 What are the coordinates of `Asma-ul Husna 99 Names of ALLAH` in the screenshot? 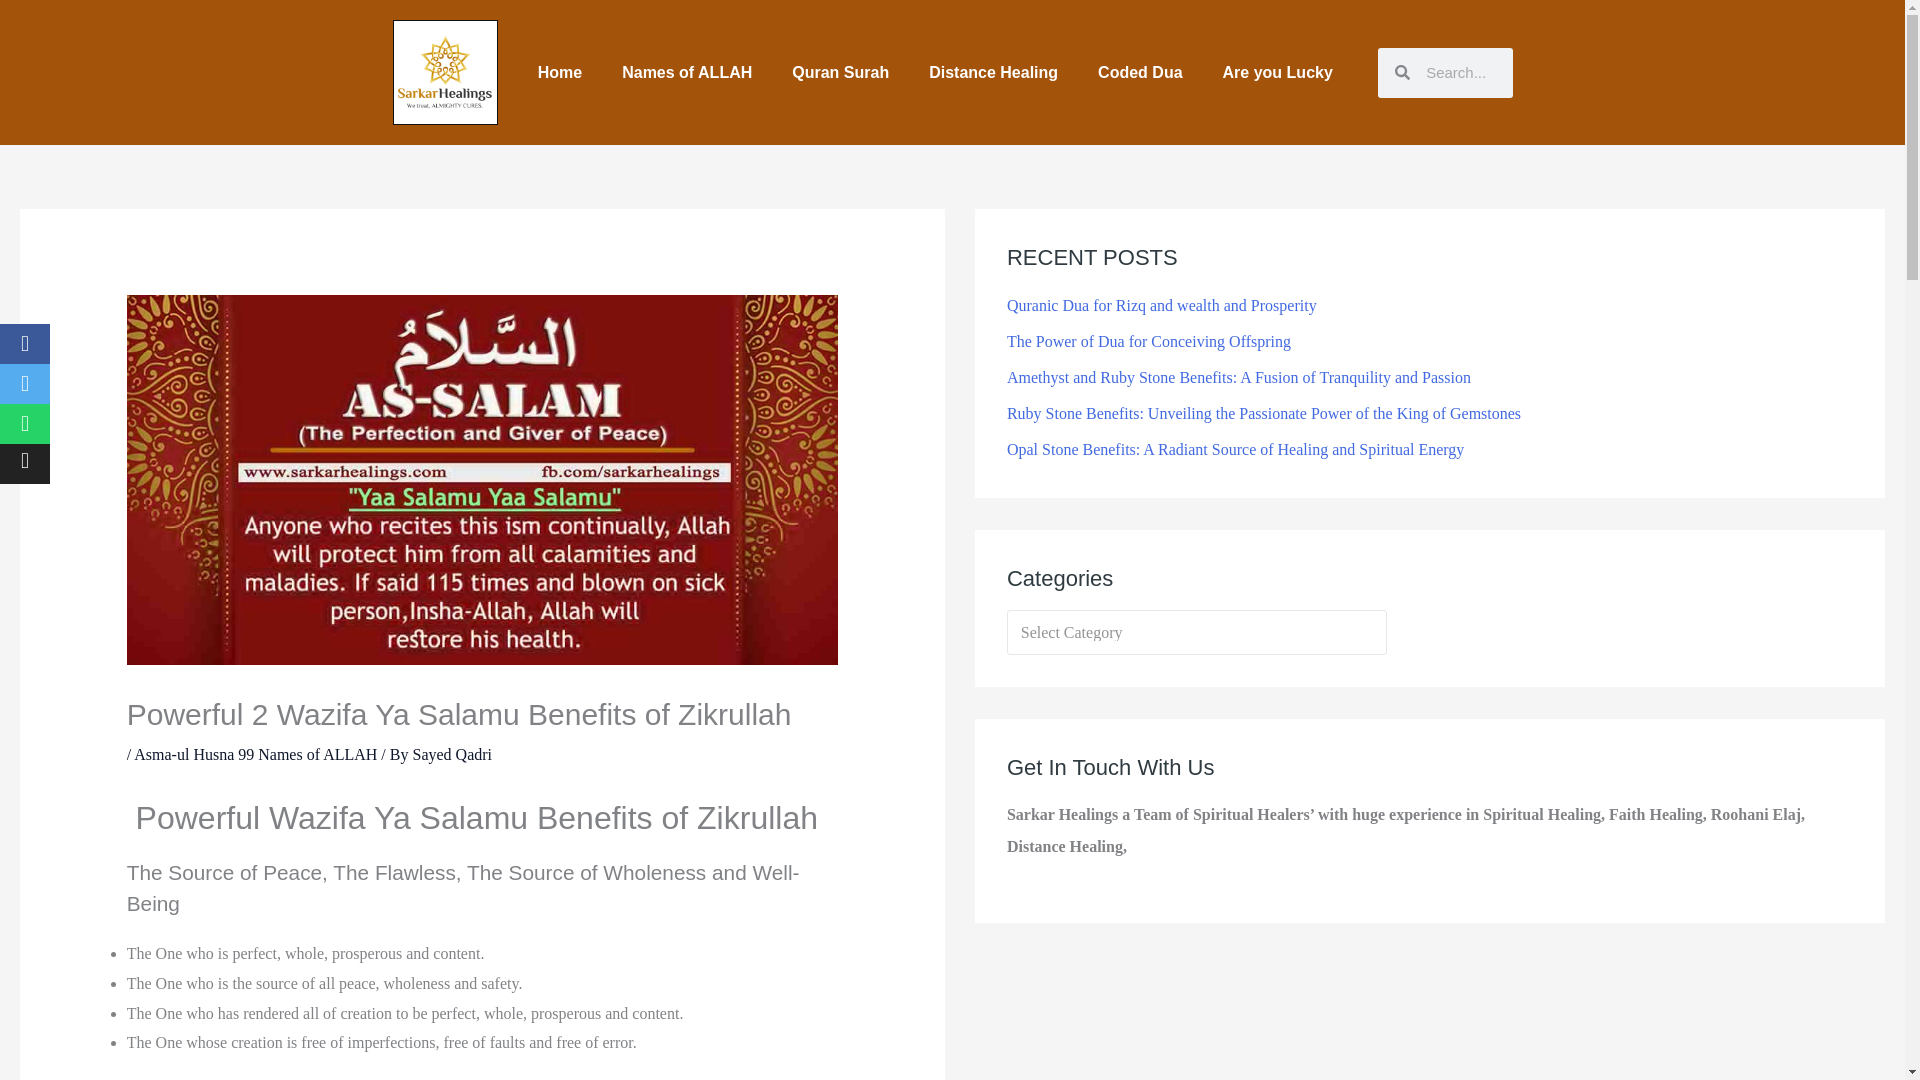 It's located at (255, 754).